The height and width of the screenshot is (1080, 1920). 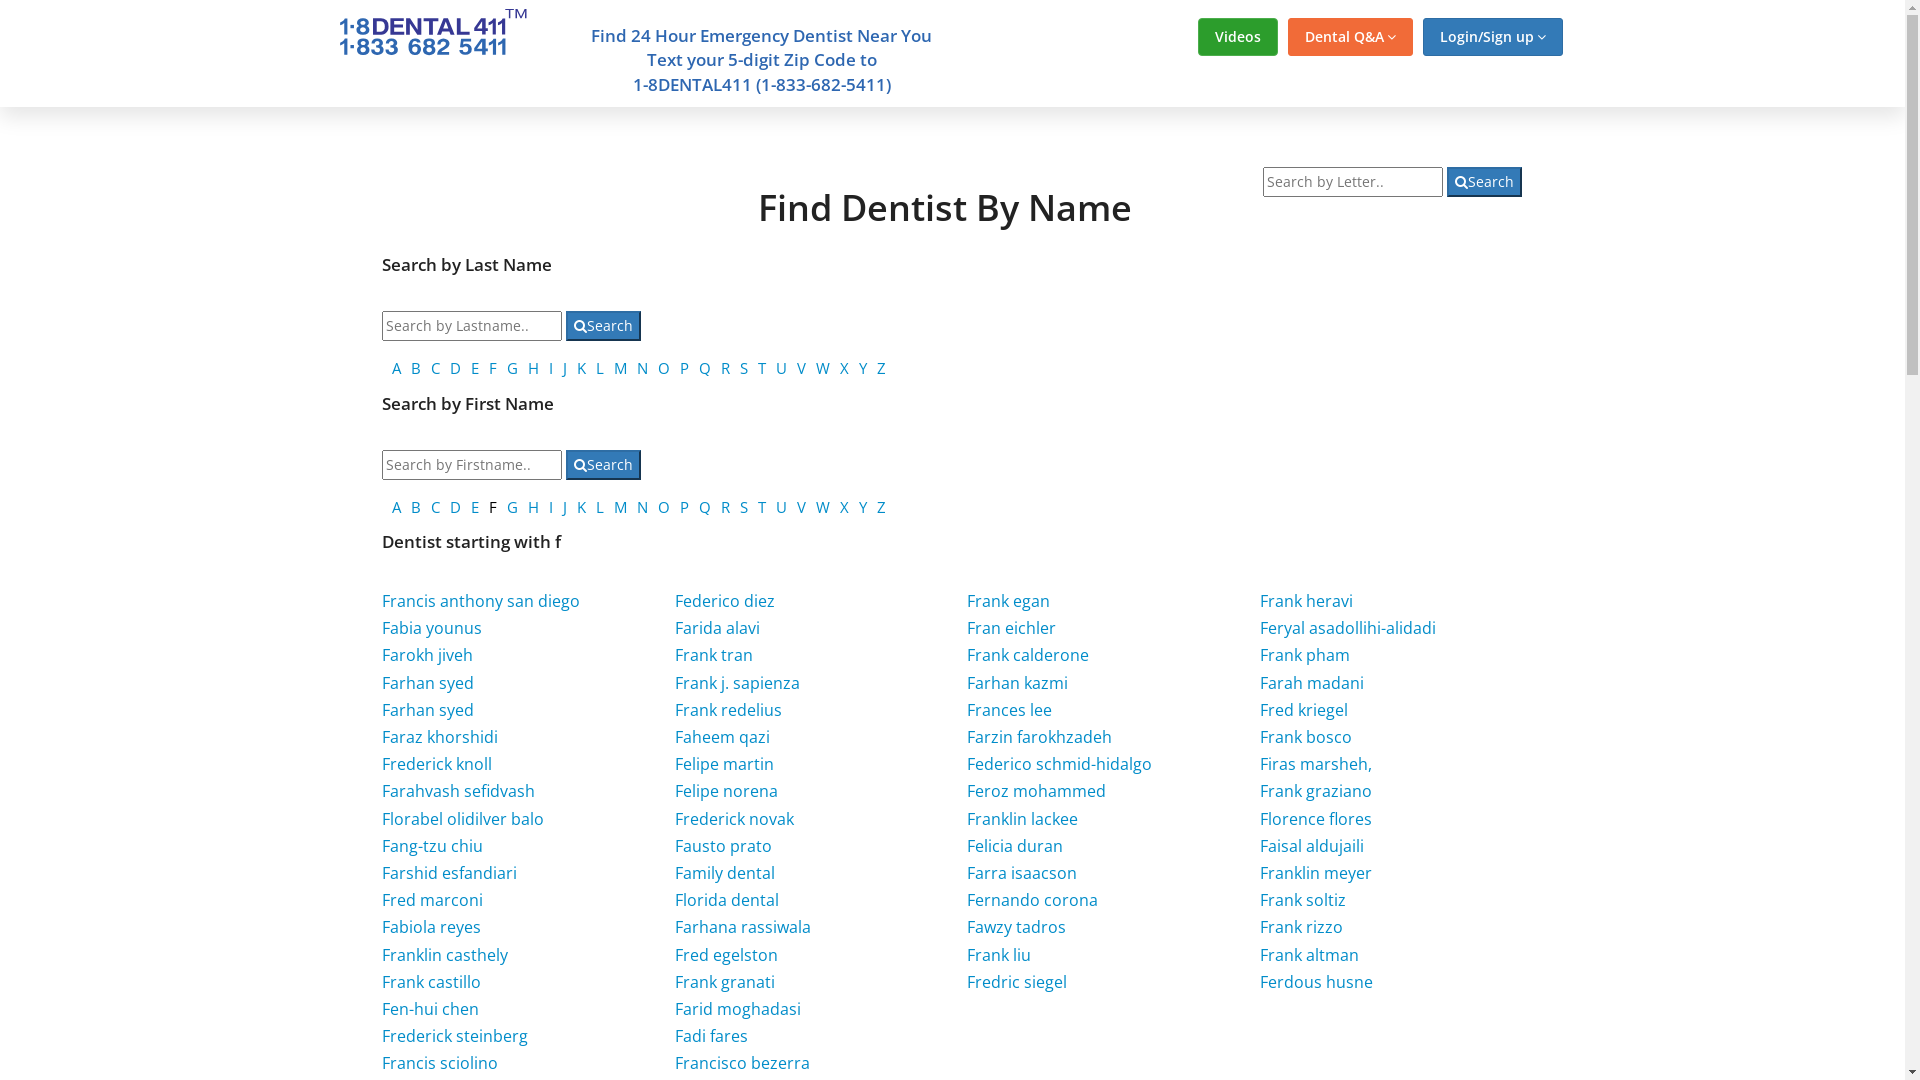 What do you see at coordinates (726, 791) in the screenshot?
I see `Felipe norena` at bounding box center [726, 791].